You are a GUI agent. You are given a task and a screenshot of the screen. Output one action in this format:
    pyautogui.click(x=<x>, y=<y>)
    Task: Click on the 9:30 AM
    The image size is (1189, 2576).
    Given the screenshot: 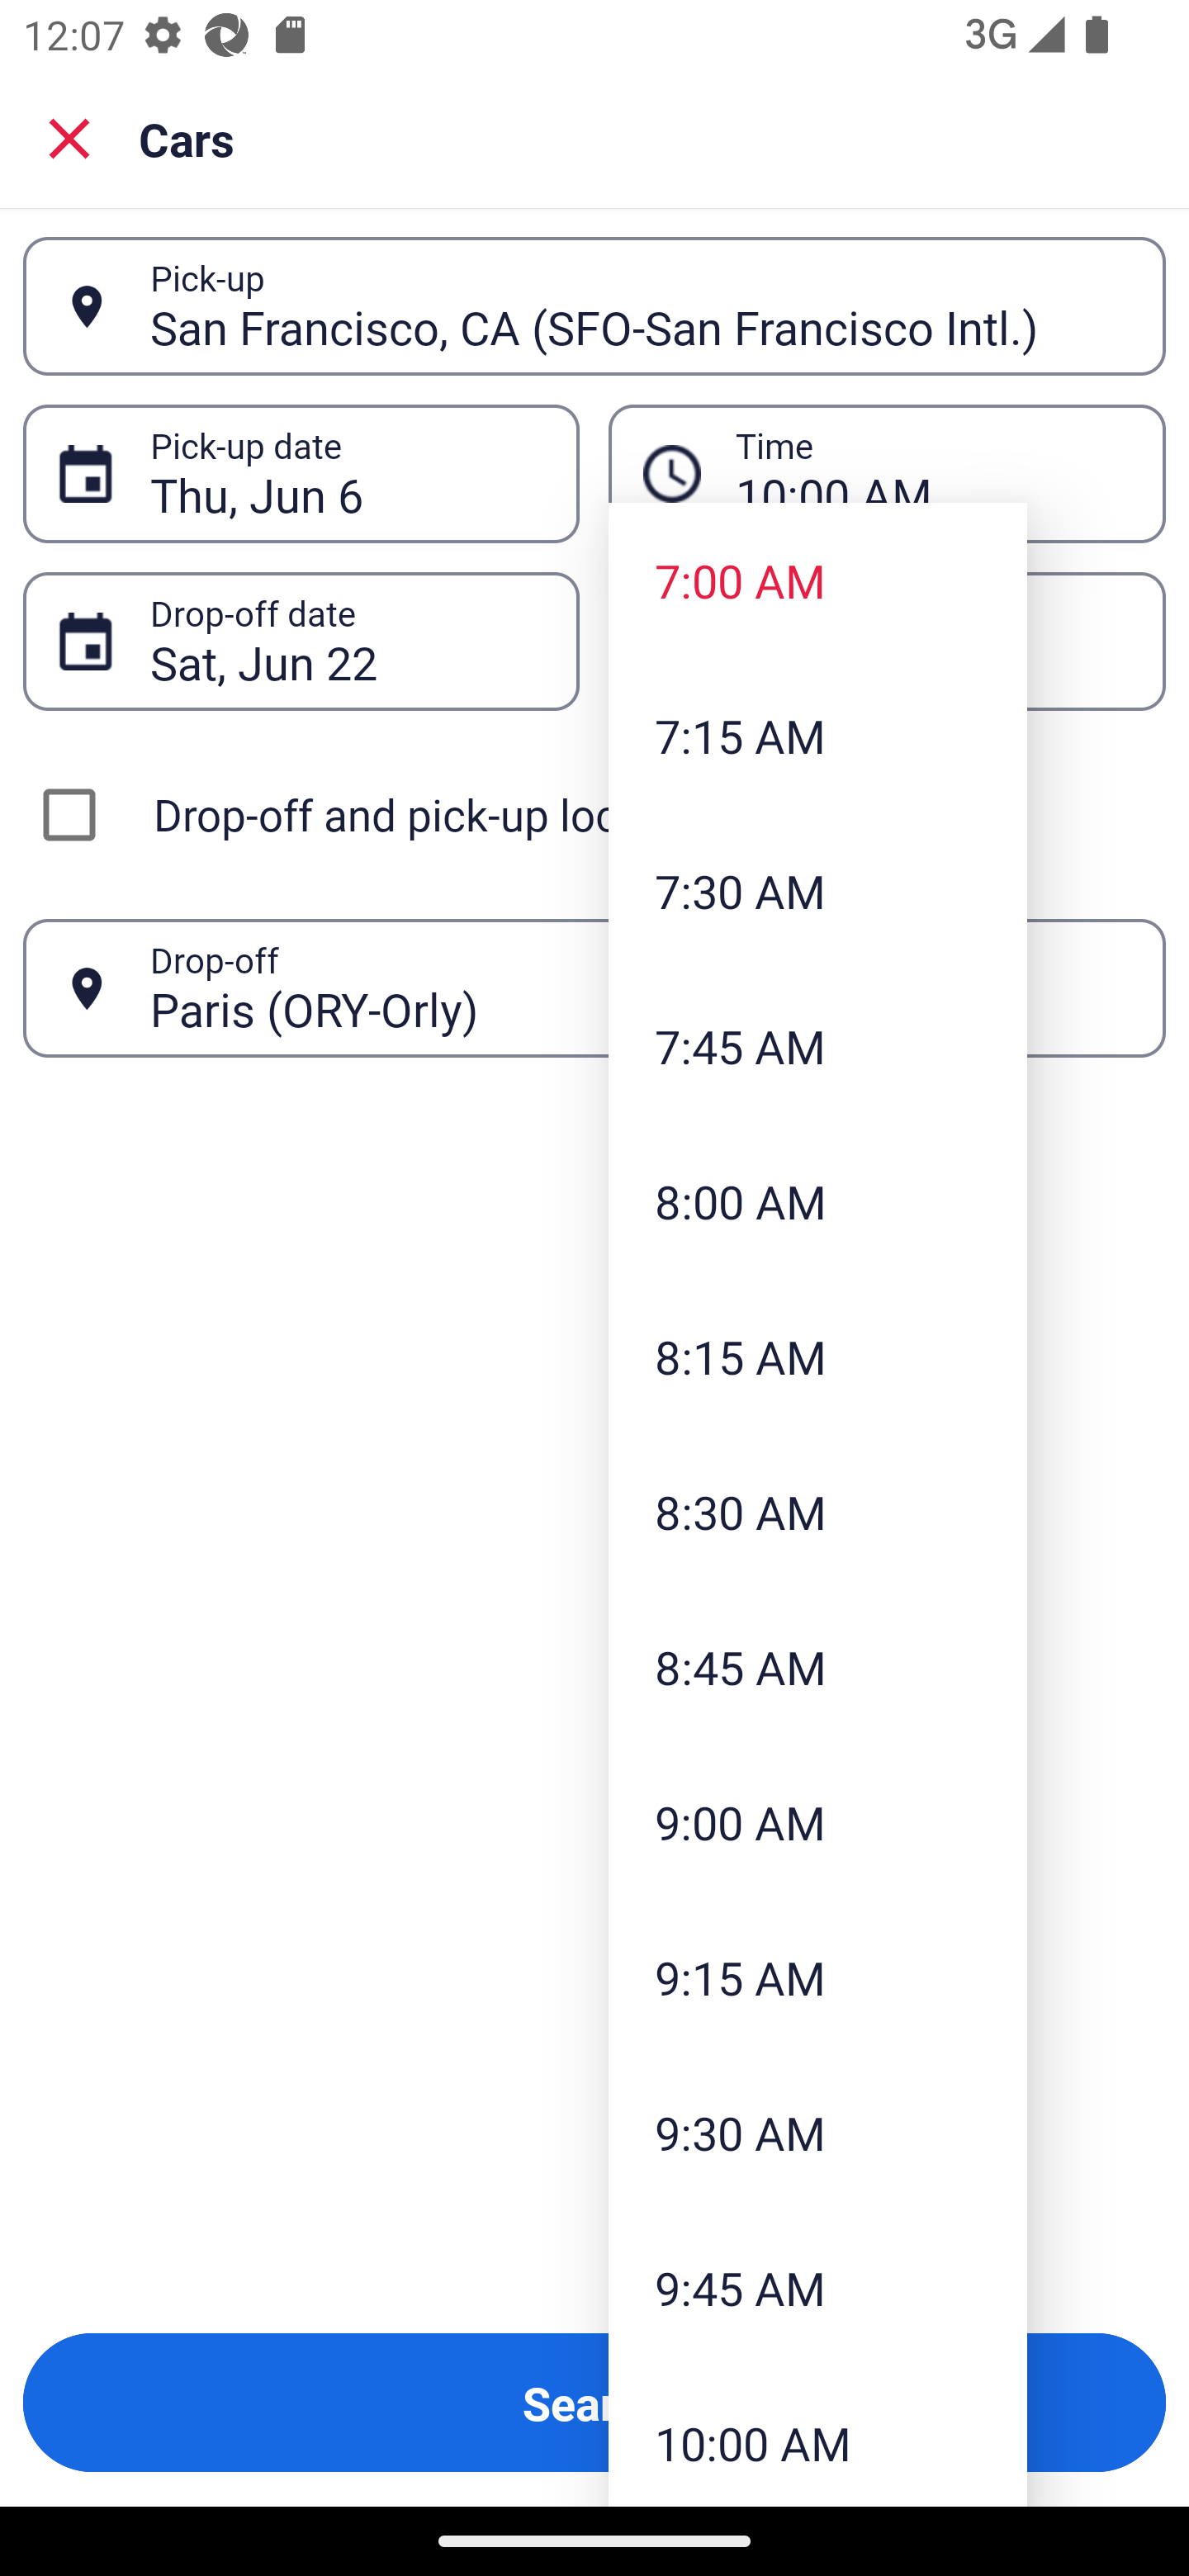 What is the action you would take?
    pyautogui.click(x=817, y=2132)
    